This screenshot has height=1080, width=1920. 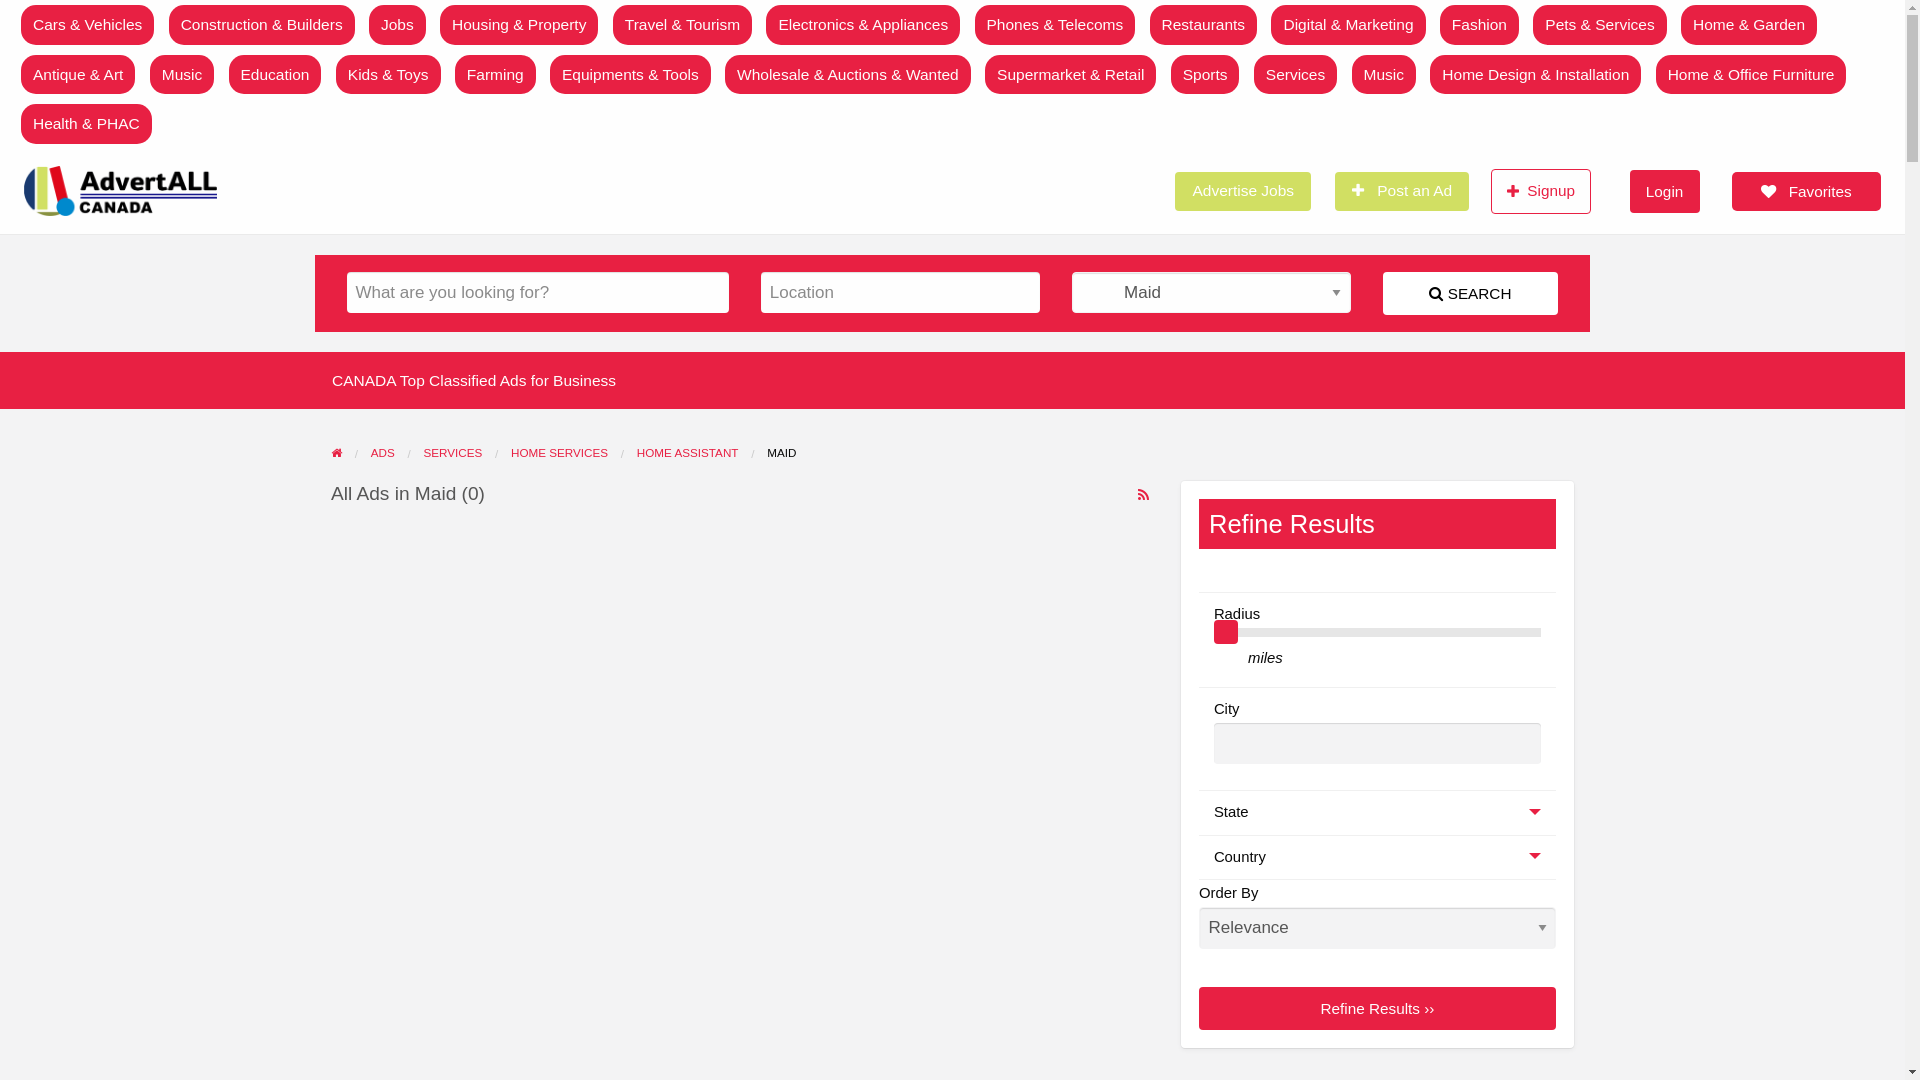 What do you see at coordinates (383, 452) in the screenshot?
I see `ADS` at bounding box center [383, 452].